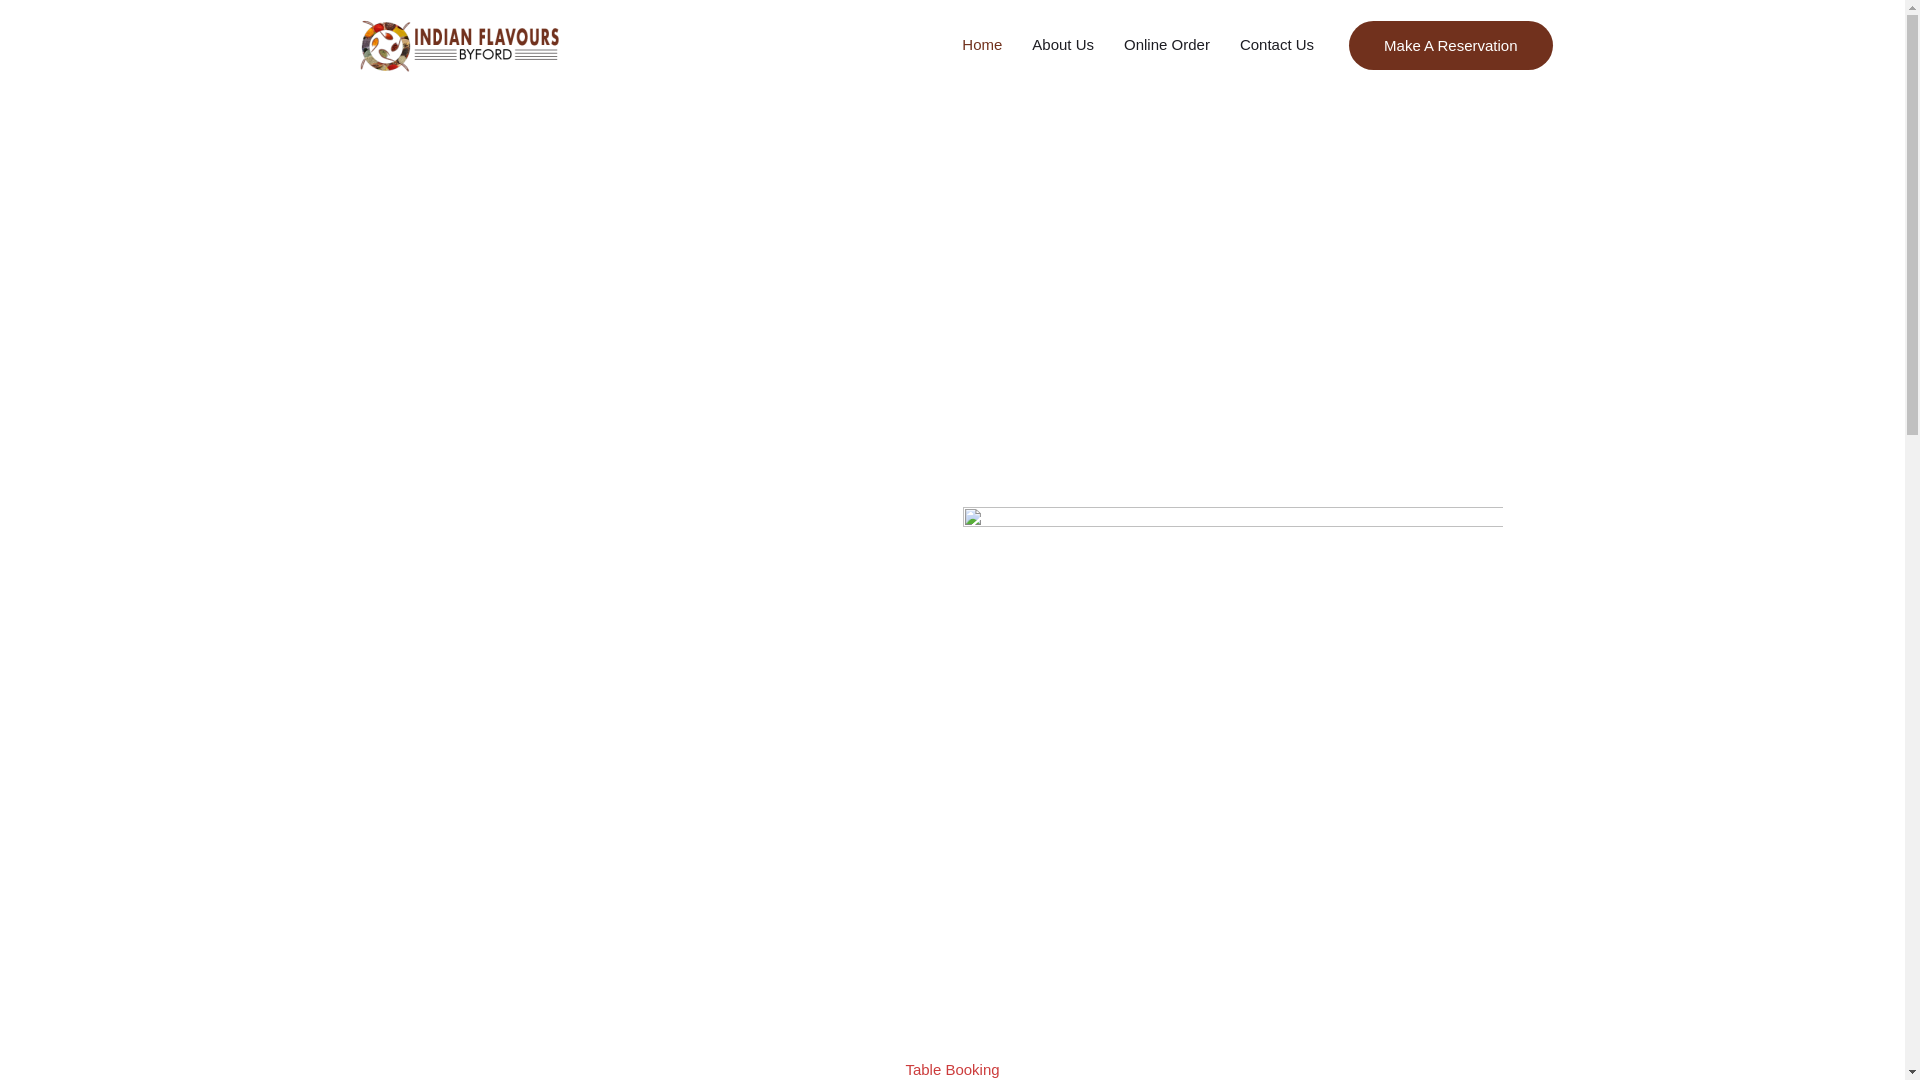 Image resolution: width=1920 pixels, height=1080 pixels. What do you see at coordinates (1063, 45) in the screenshot?
I see `About Us` at bounding box center [1063, 45].